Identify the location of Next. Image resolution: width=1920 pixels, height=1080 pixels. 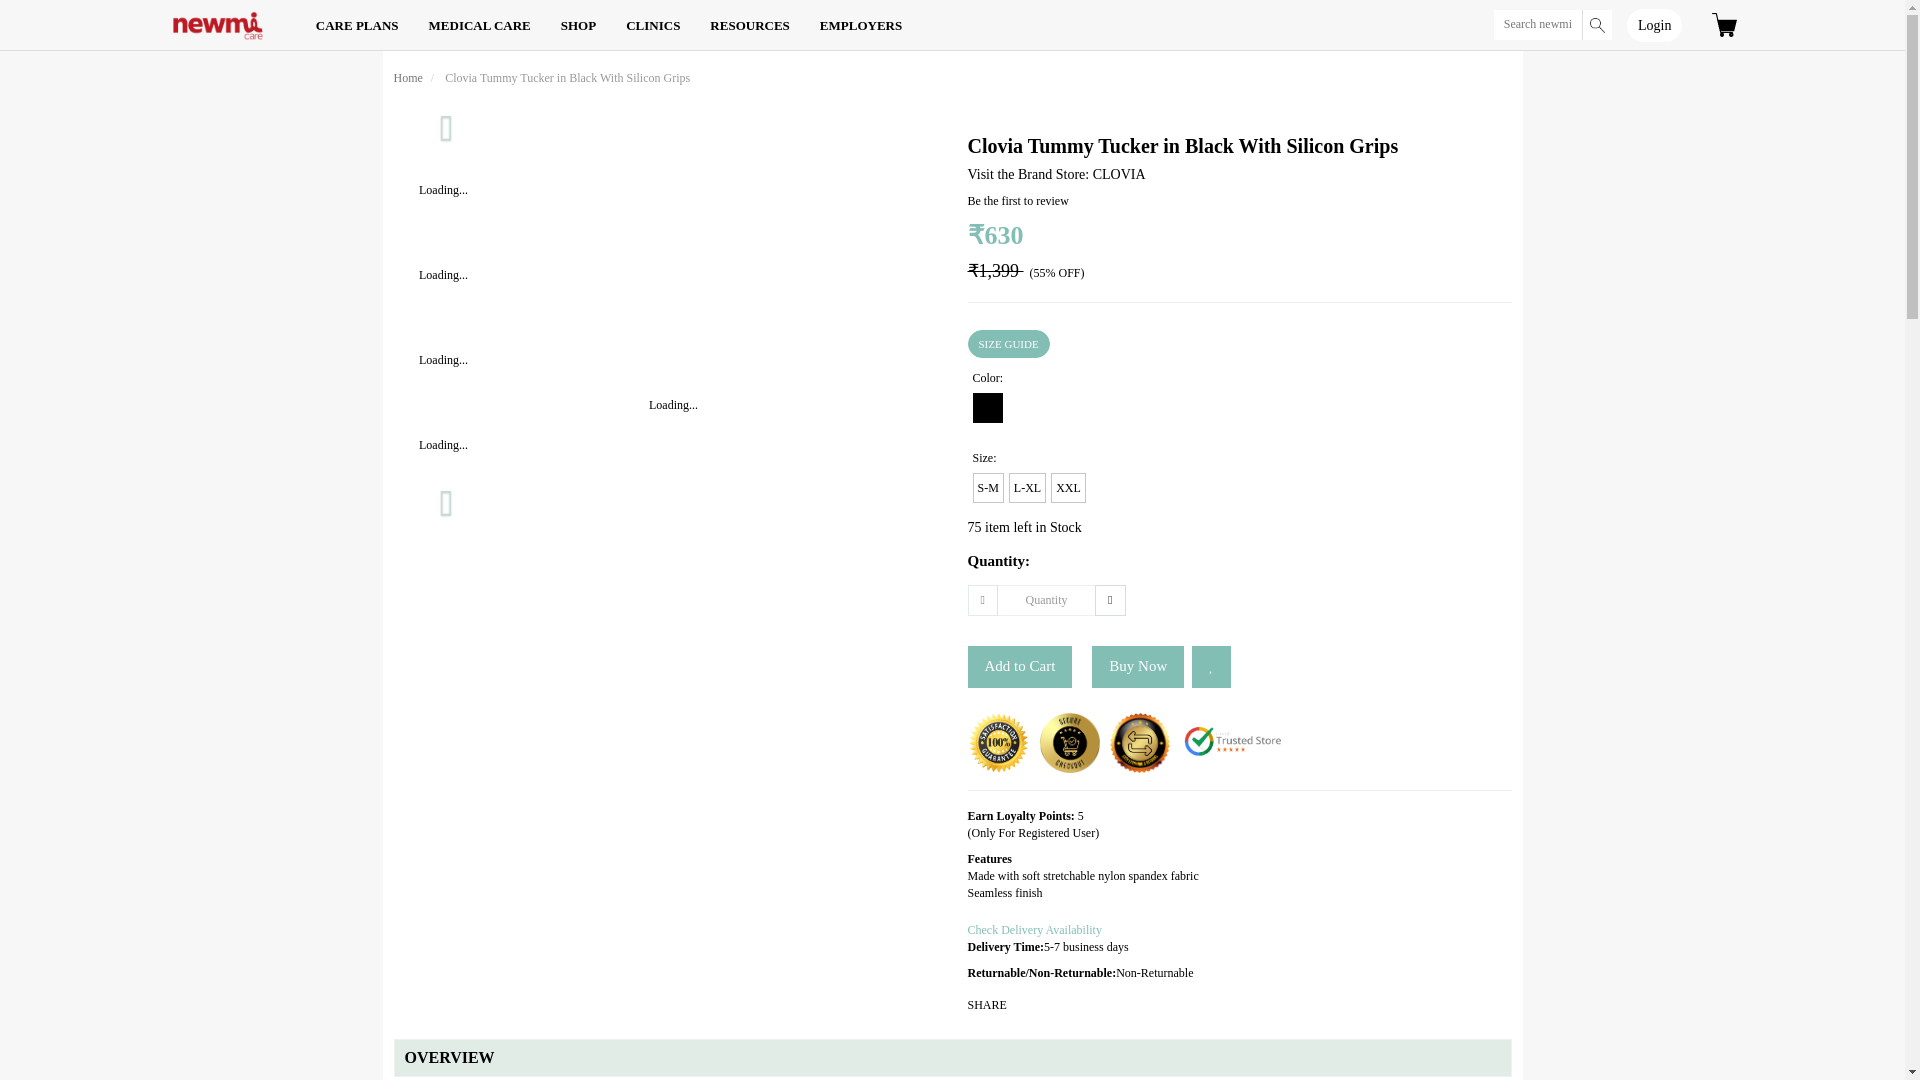
(447, 500).